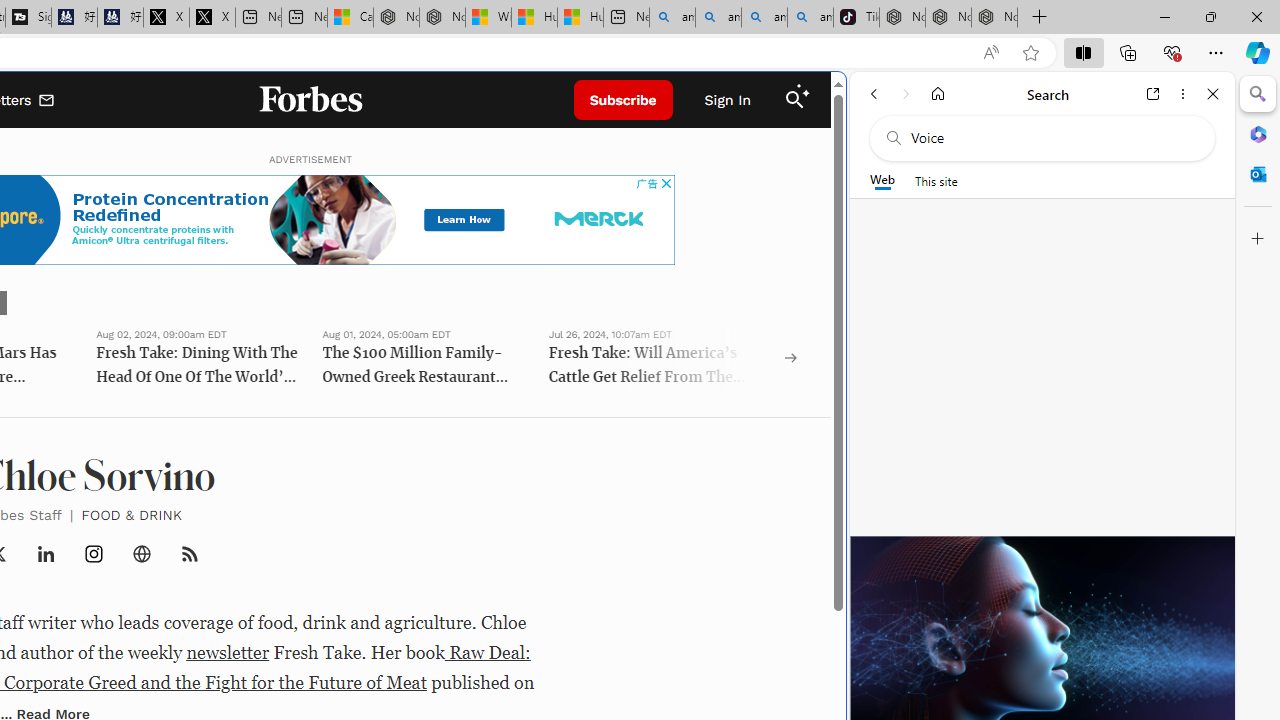  Describe the element at coordinates (1153, 94) in the screenshot. I see `Open link in new tab` at that location.